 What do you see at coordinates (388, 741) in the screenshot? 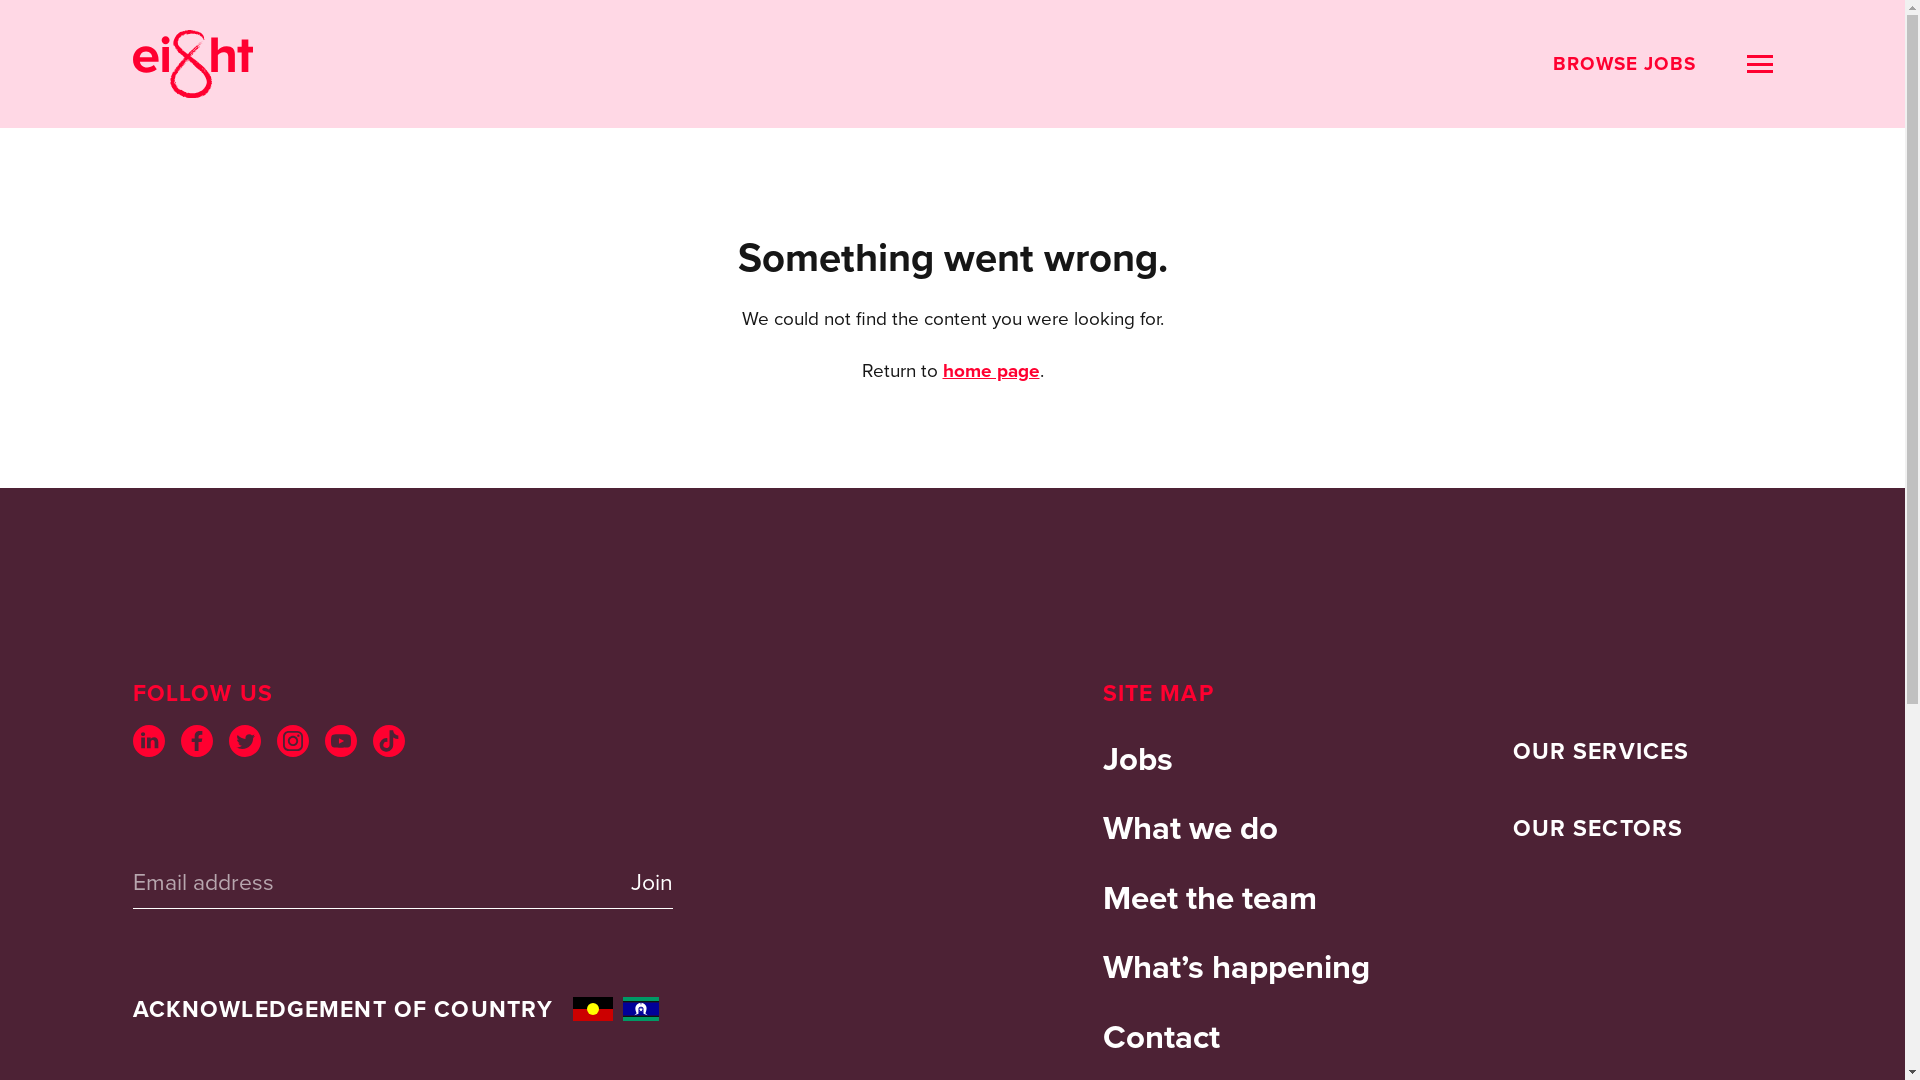
I see `Eight Recruitment TikTok` at bounding box center [388, 741].